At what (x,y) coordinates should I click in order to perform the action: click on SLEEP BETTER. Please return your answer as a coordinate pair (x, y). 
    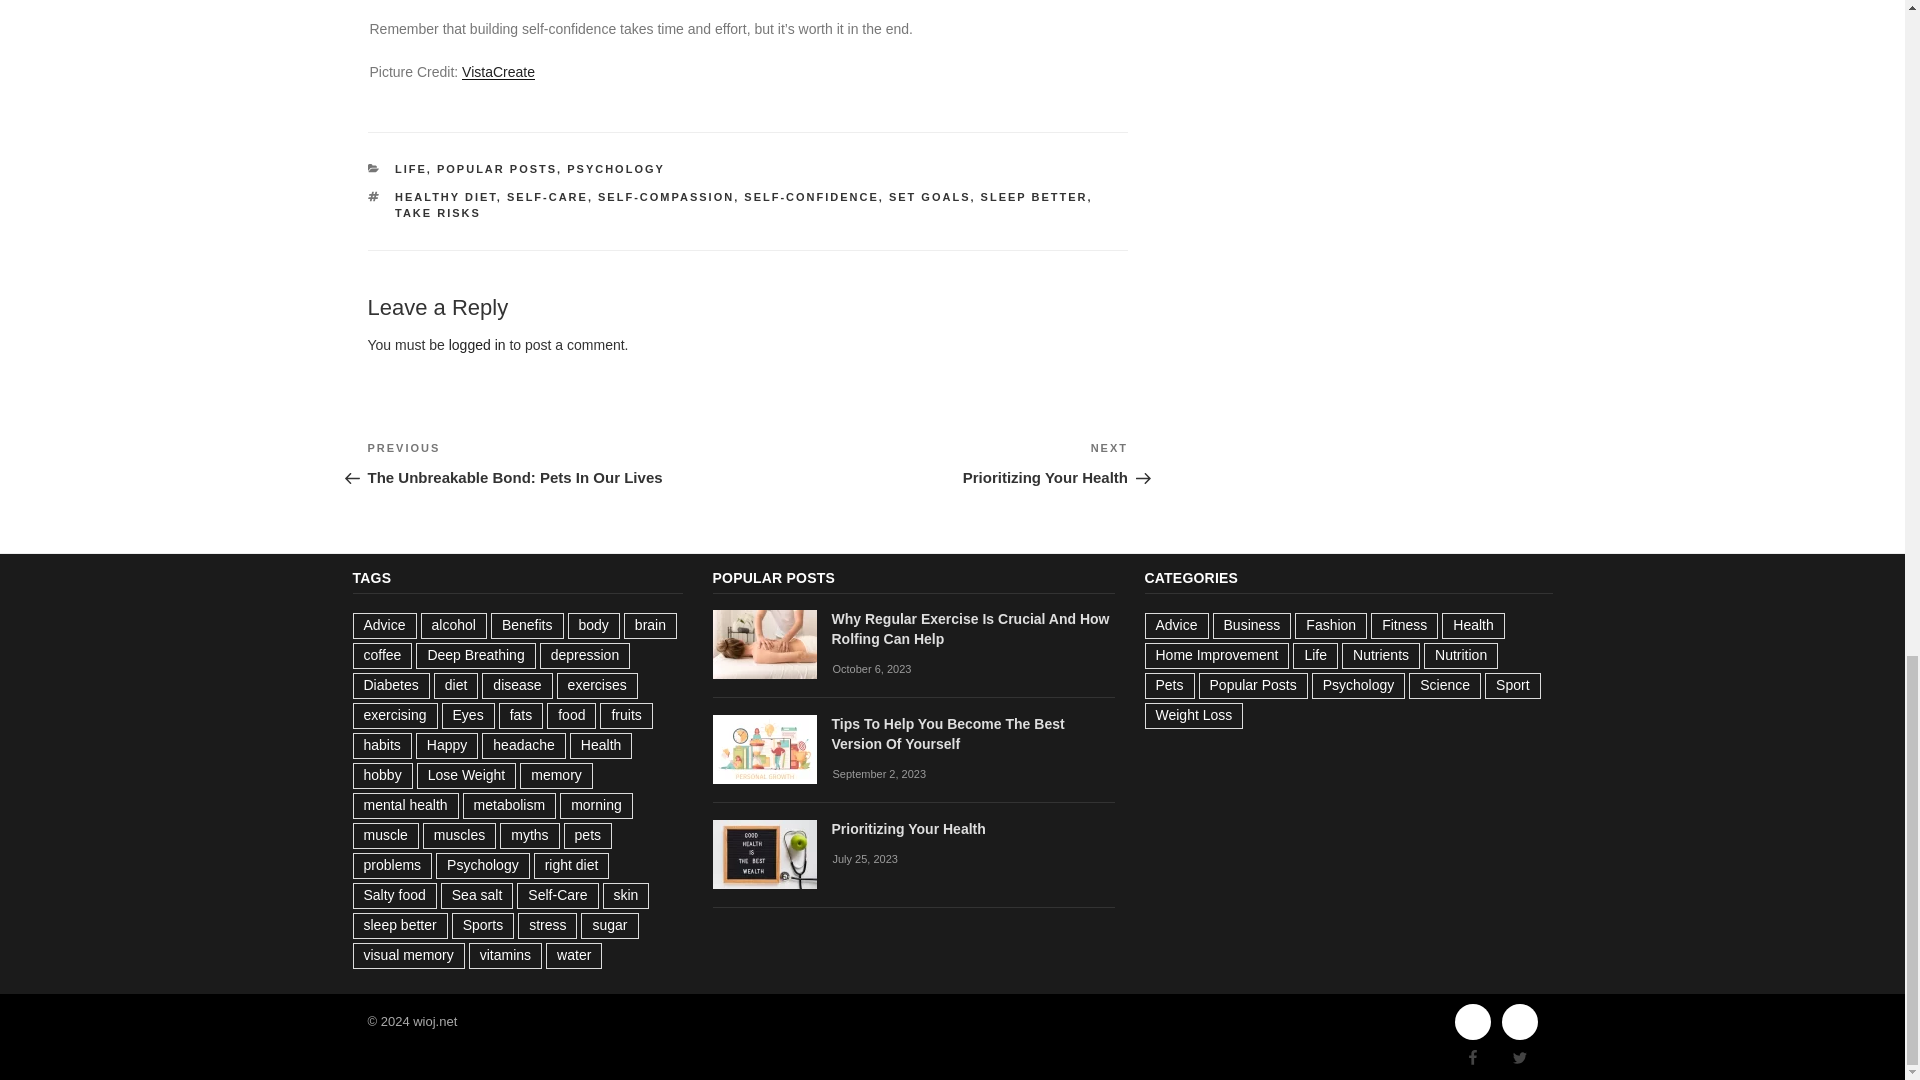
    Looking at the image, I should click on (410, 168).